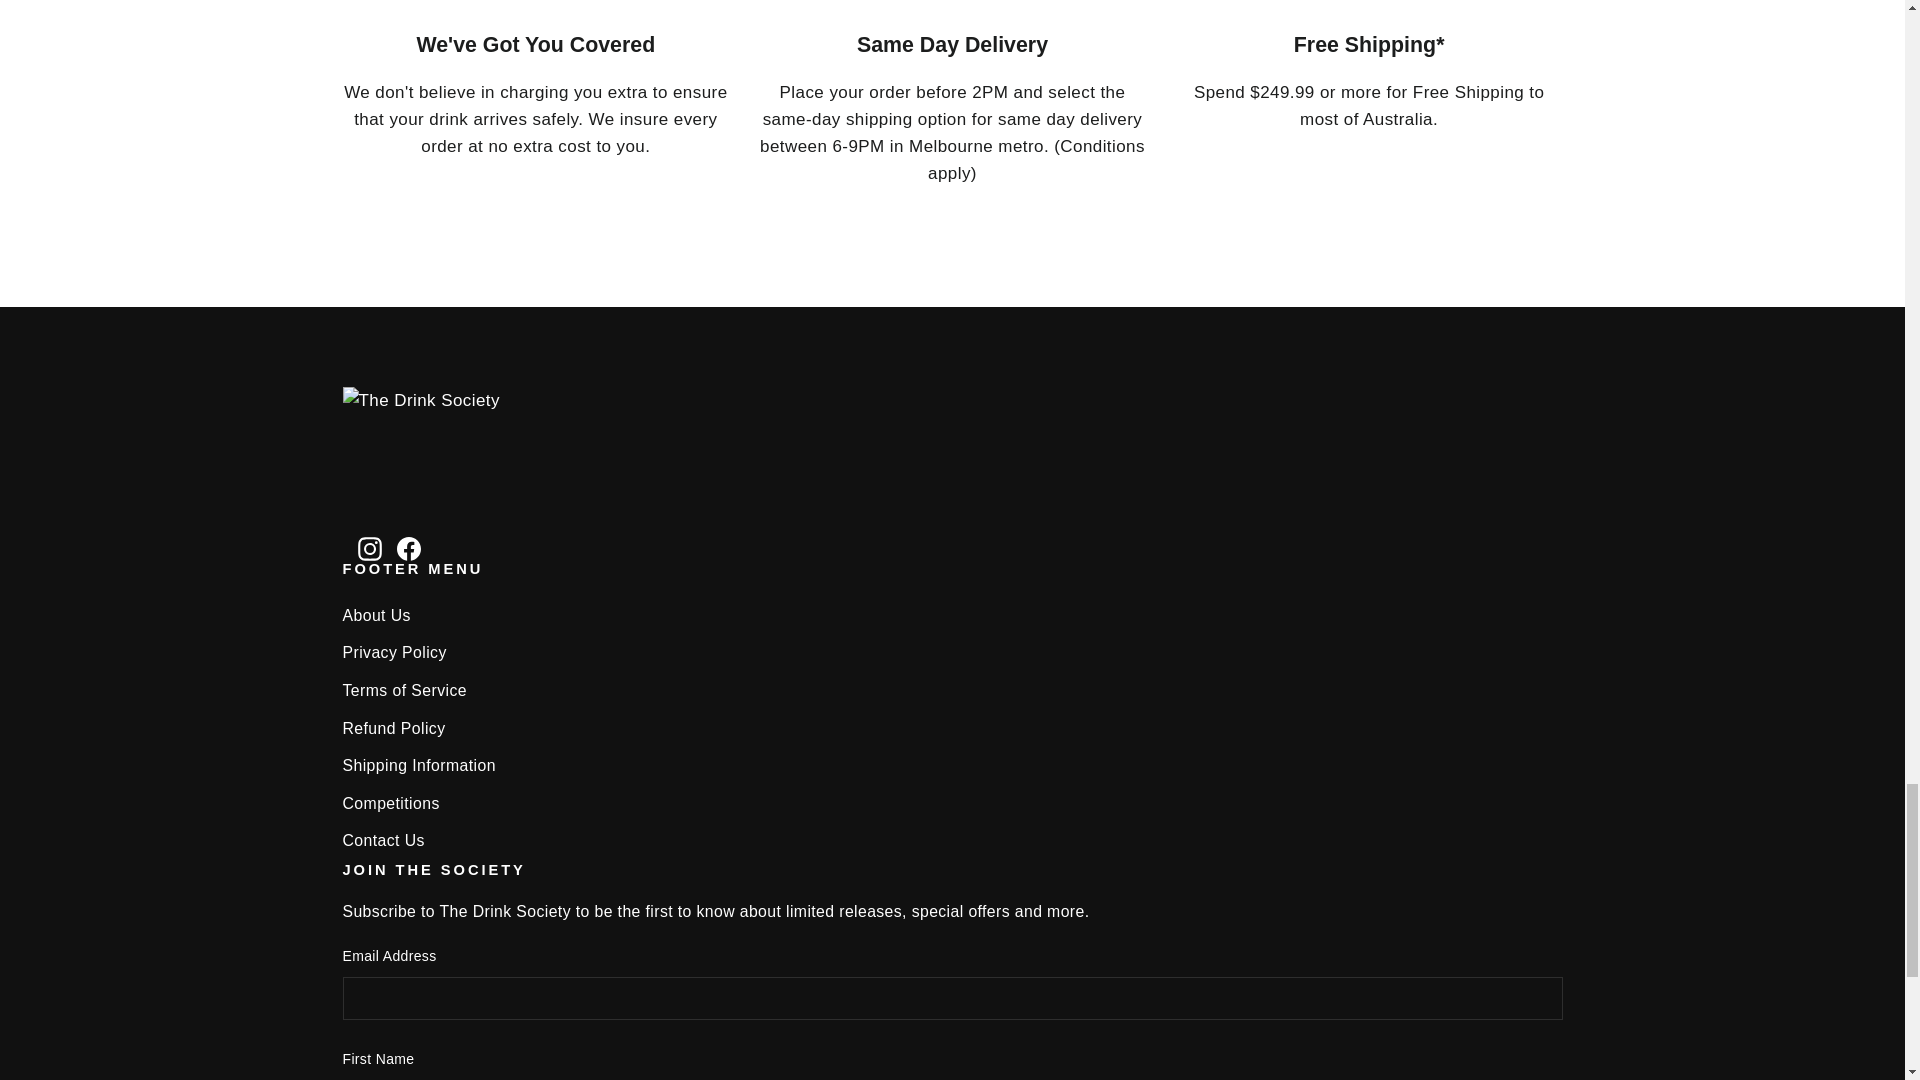 The width and height of the screenshot is (1920, 1080). Describe the element at coordinates (408, 546) in the screenshot. I see `The Drink Society on Facebook` at that location.